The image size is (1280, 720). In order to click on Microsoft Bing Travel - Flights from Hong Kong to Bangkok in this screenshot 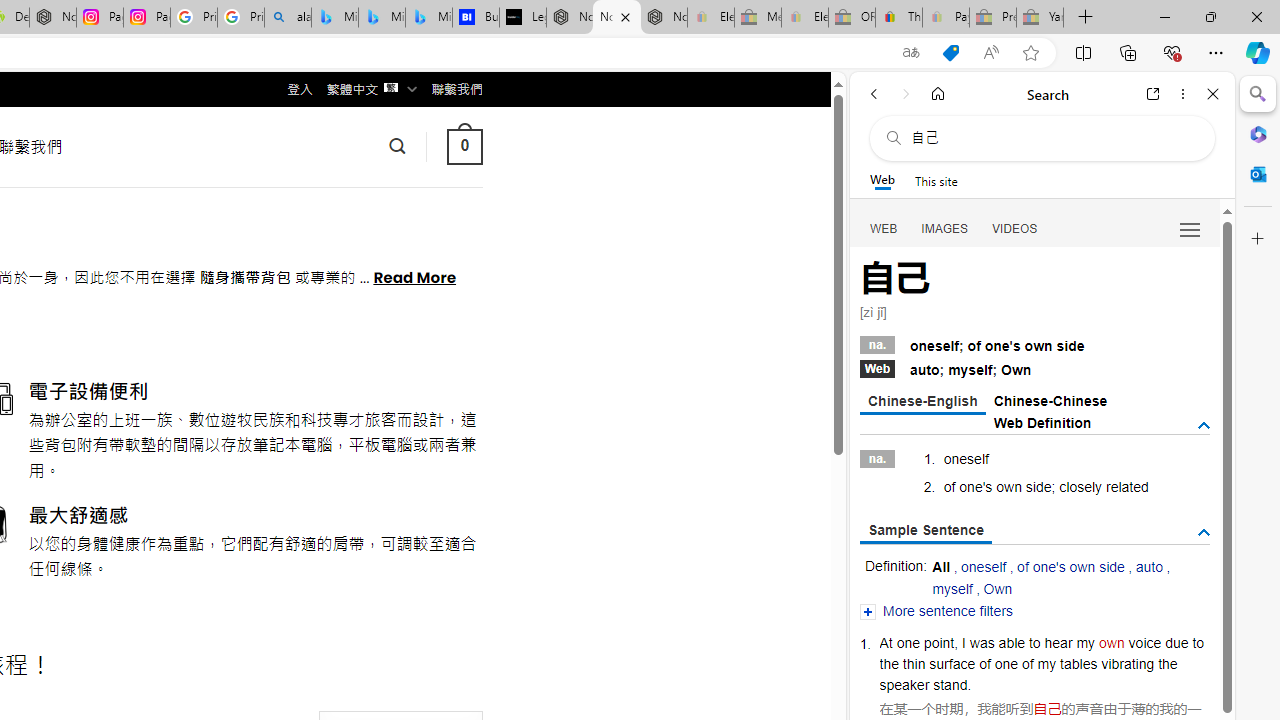, I will do `click(335, 18)`.